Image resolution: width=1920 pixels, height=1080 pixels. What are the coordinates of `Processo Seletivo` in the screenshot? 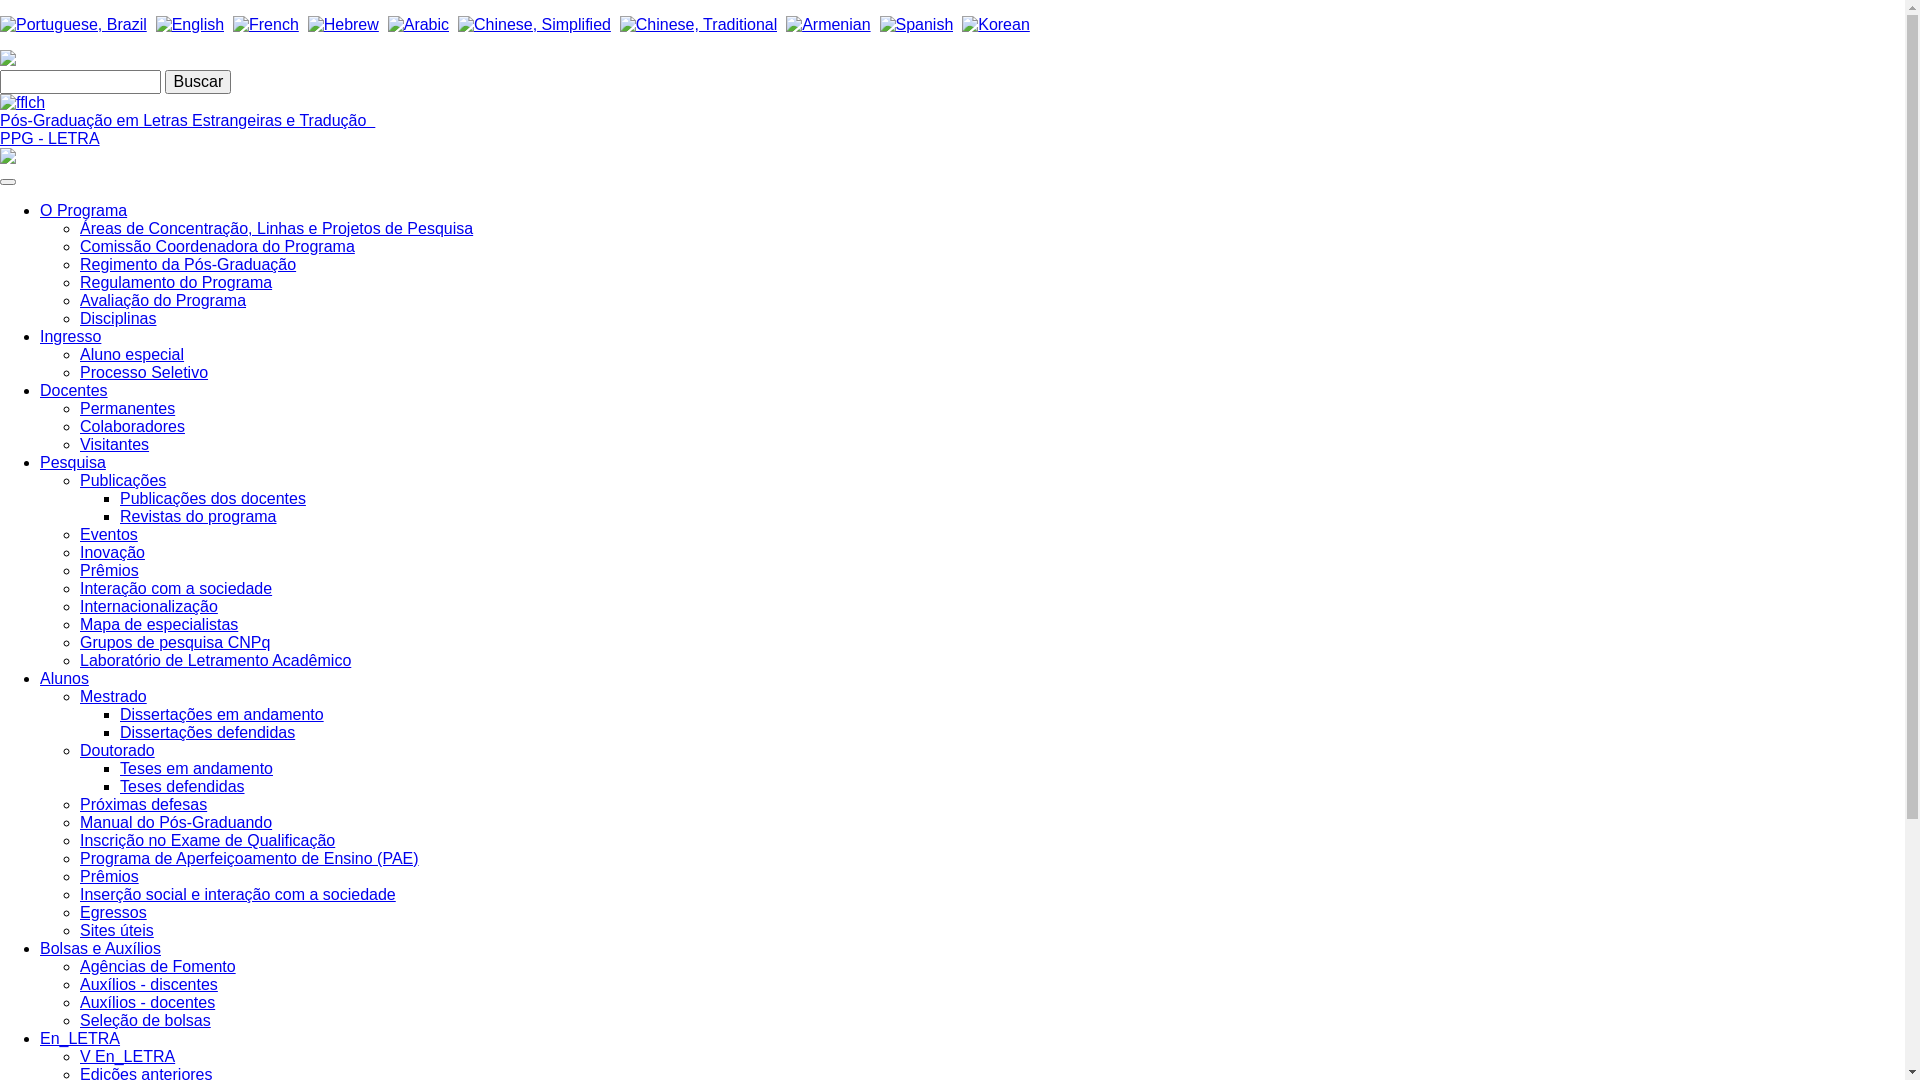 It's located at (144, 372).